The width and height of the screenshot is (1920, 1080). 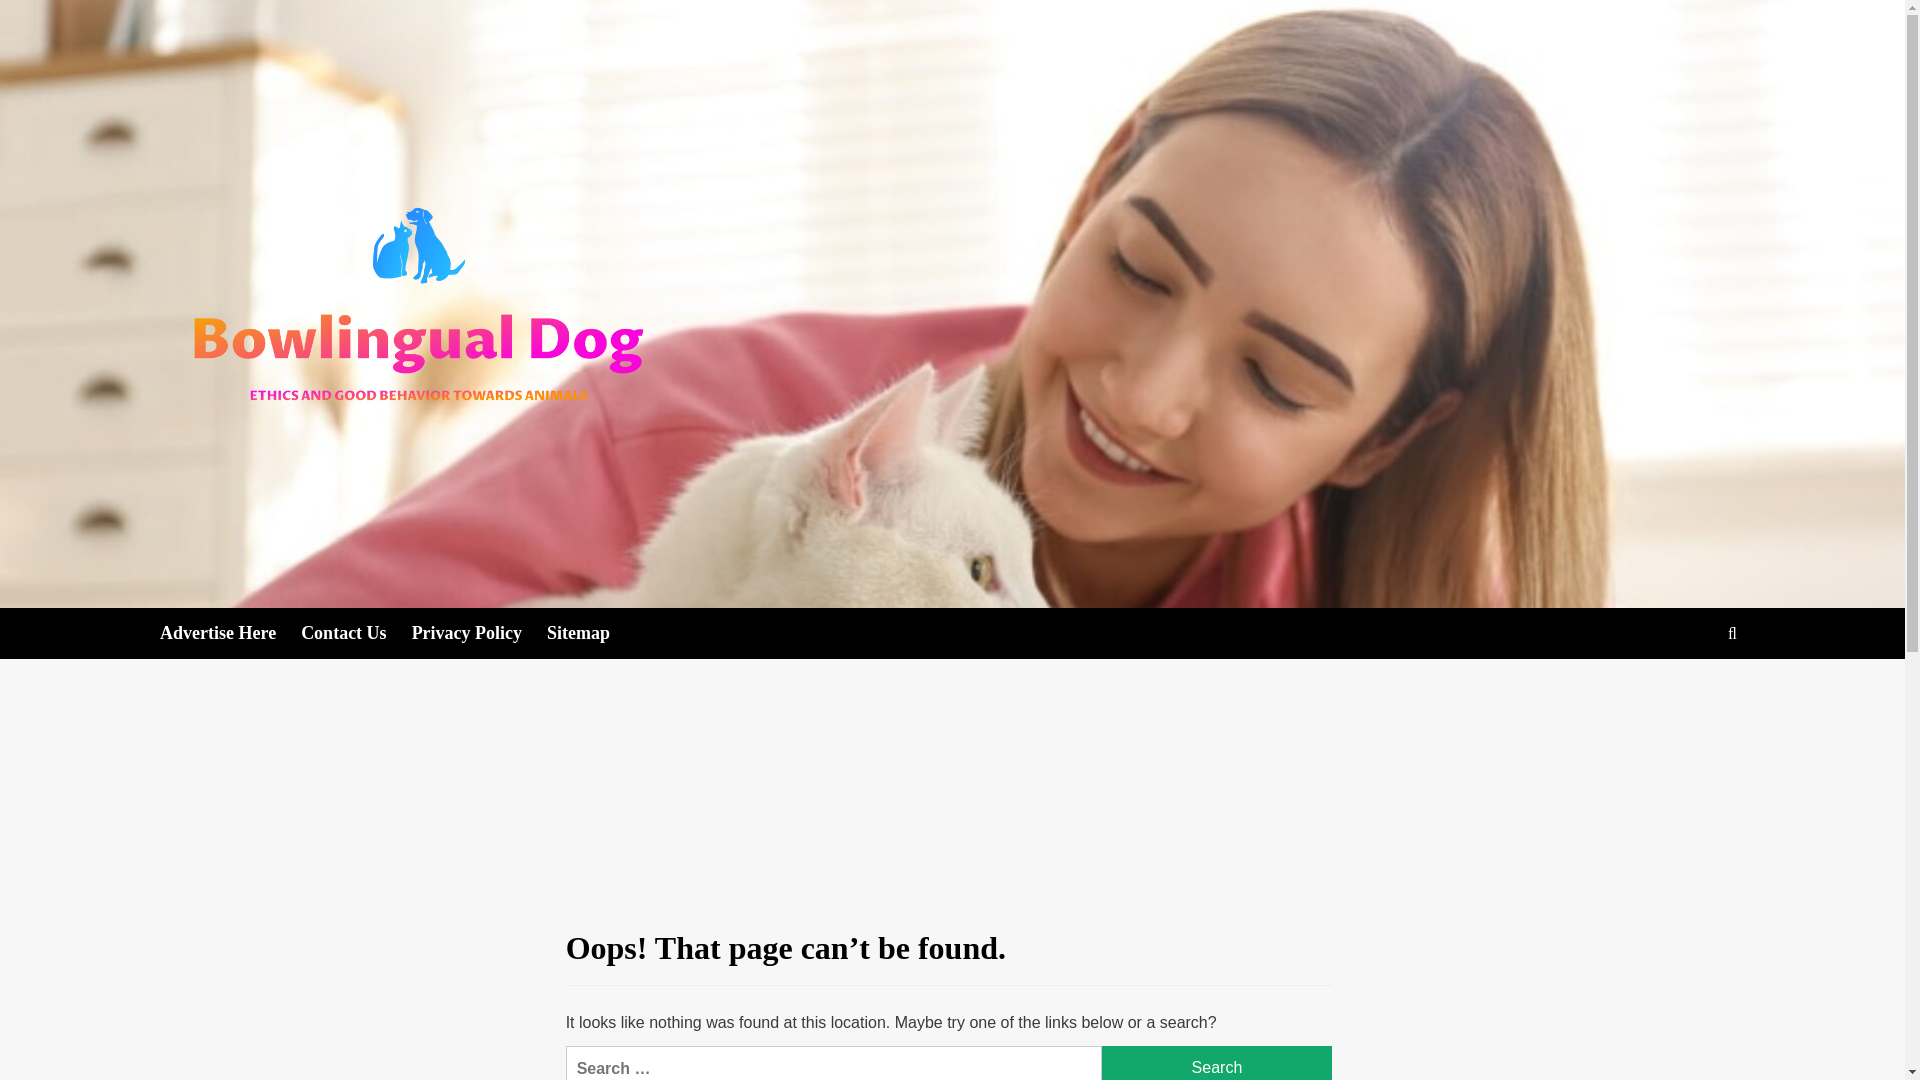 What do you see at coordinates (1732, 633) in the screenshot?
I see `Search` at bounding box center [1732, 633].